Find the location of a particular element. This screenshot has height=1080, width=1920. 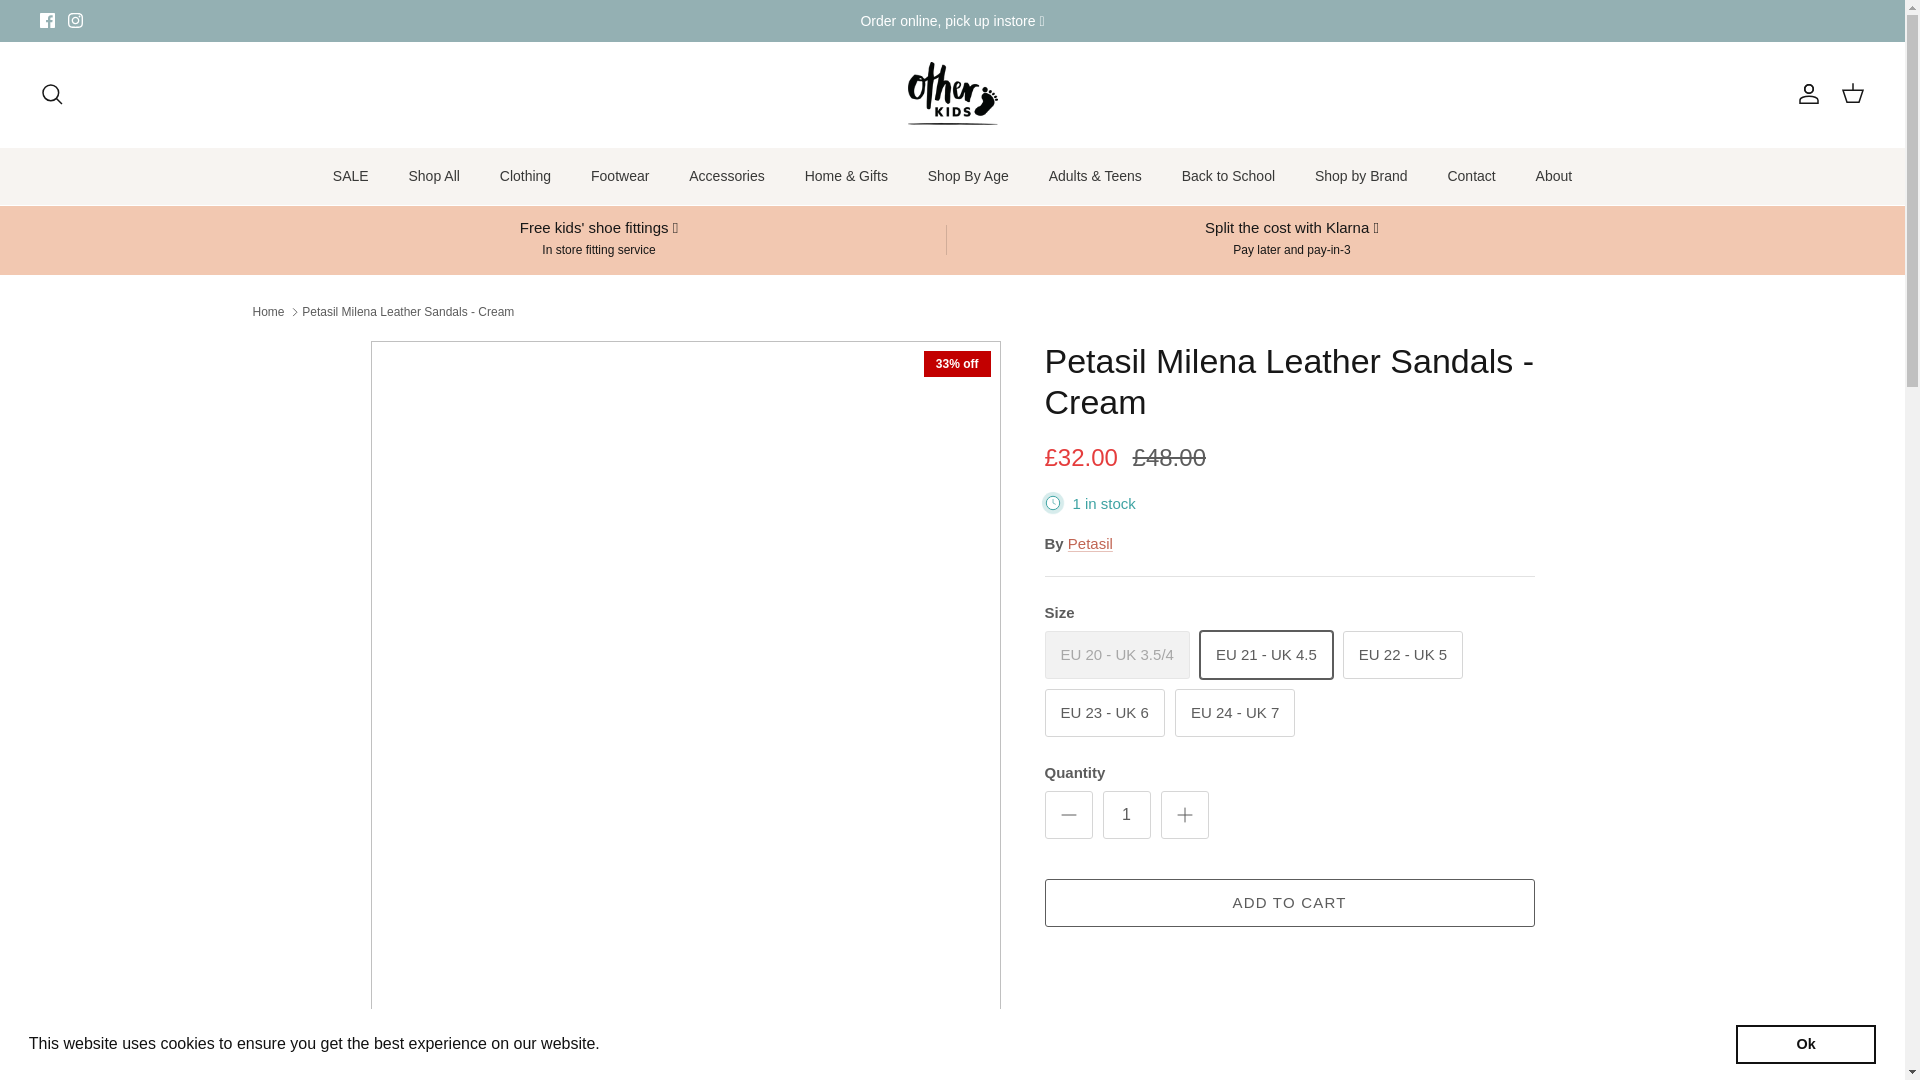

Plus is located at coordinates (1184, 815).